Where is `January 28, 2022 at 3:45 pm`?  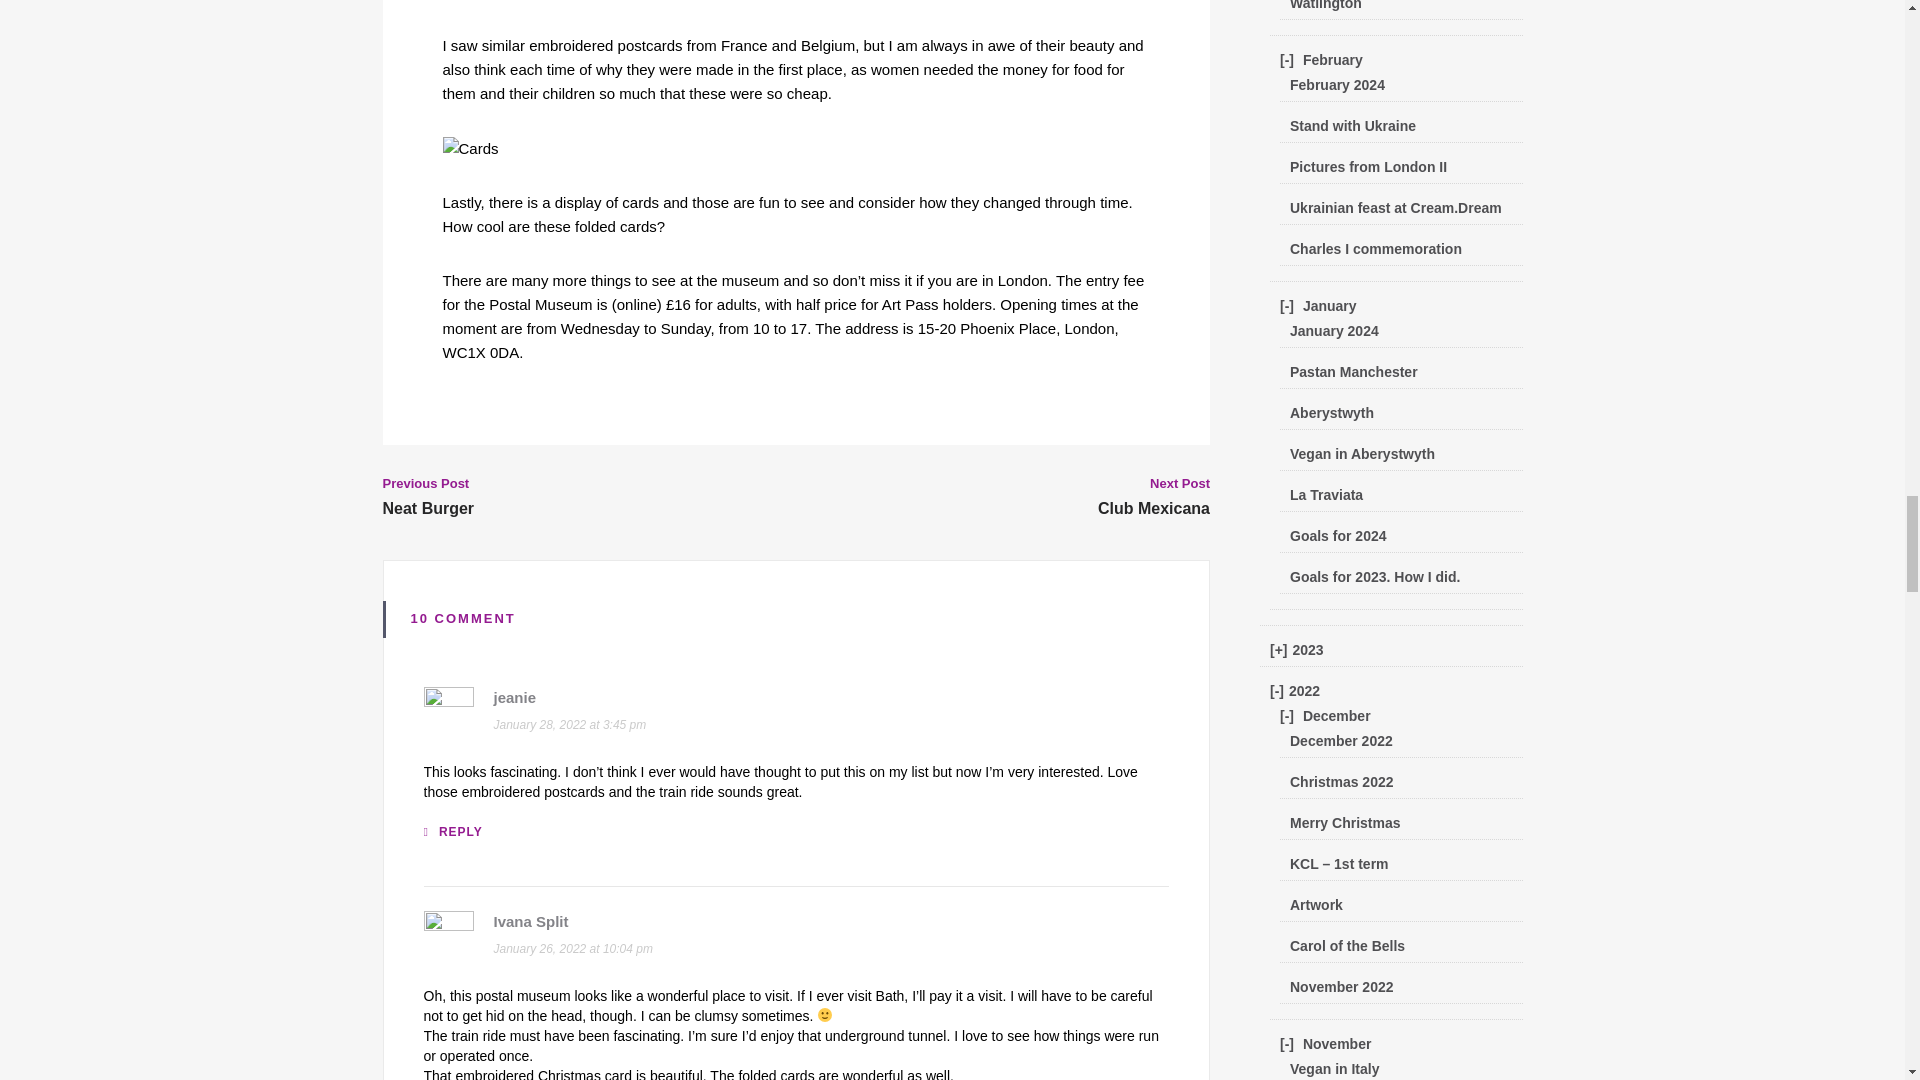 January 28, 2022 at 3:45 pm is located at coordinates (570, 725).